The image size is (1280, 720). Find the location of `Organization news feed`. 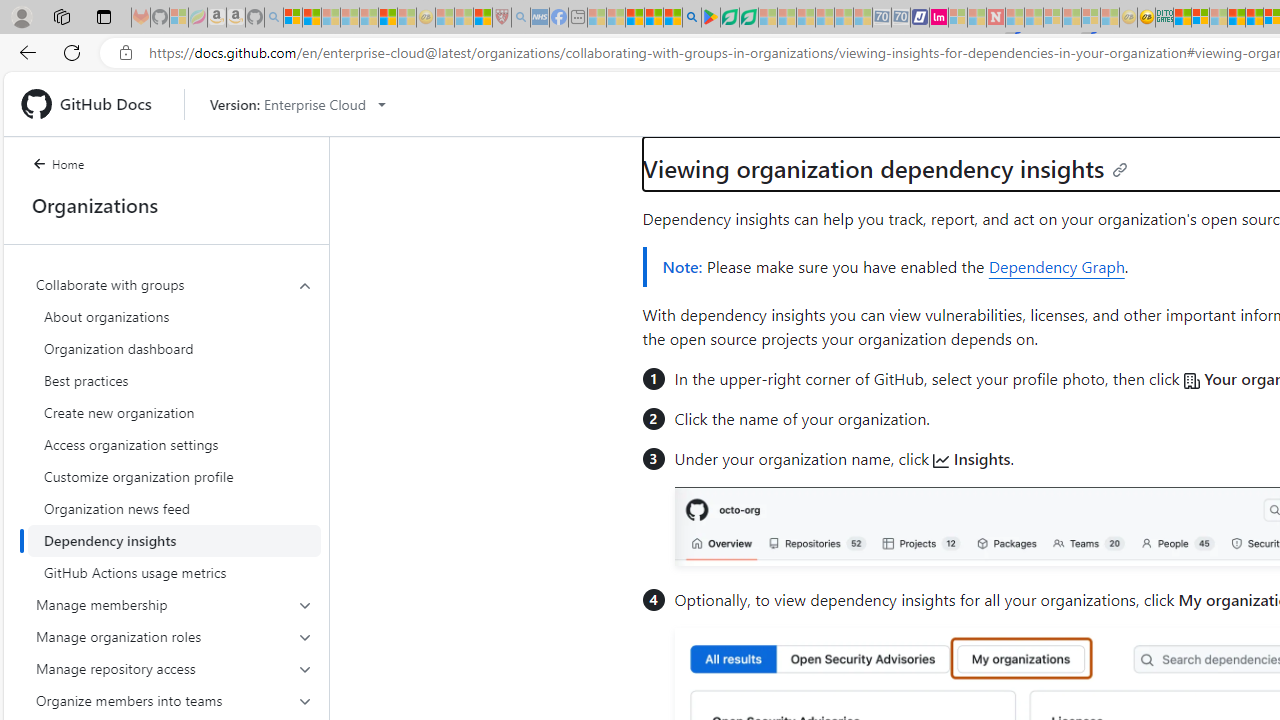

Organization news feed is located at coordinates (174, 508).